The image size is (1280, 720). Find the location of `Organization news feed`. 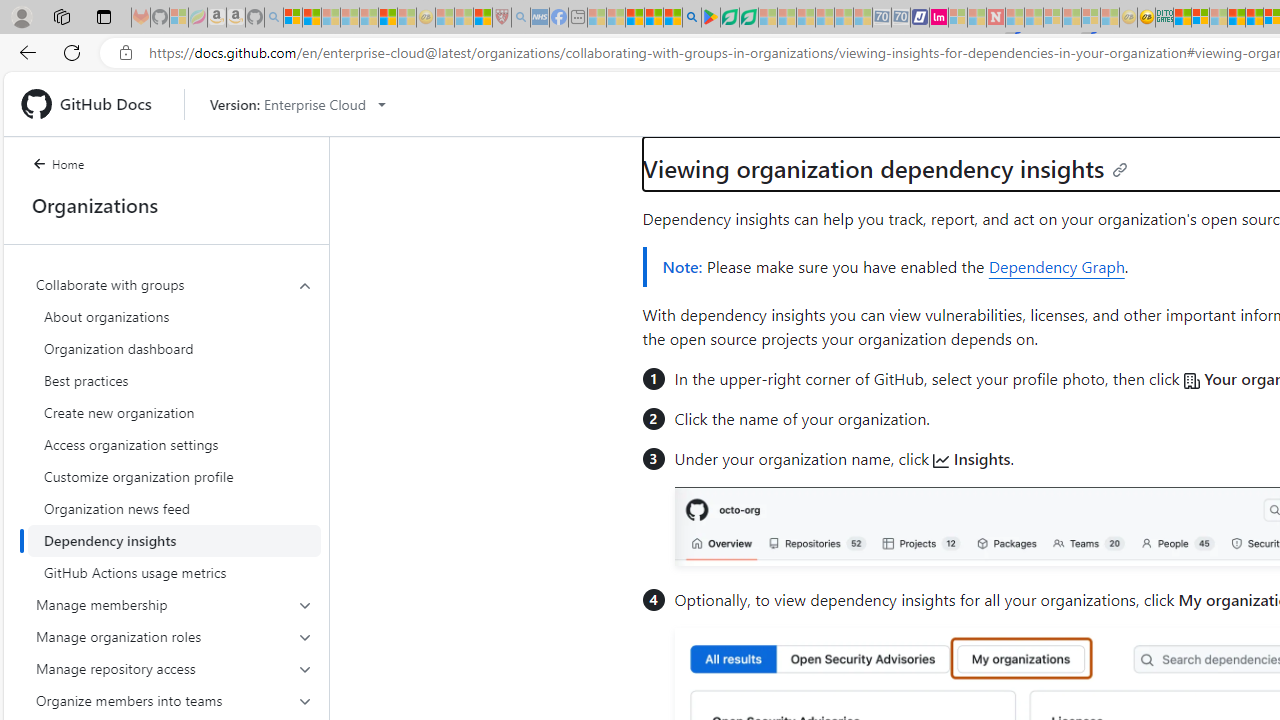

Organization news feed is located at coordinates (174, 508).